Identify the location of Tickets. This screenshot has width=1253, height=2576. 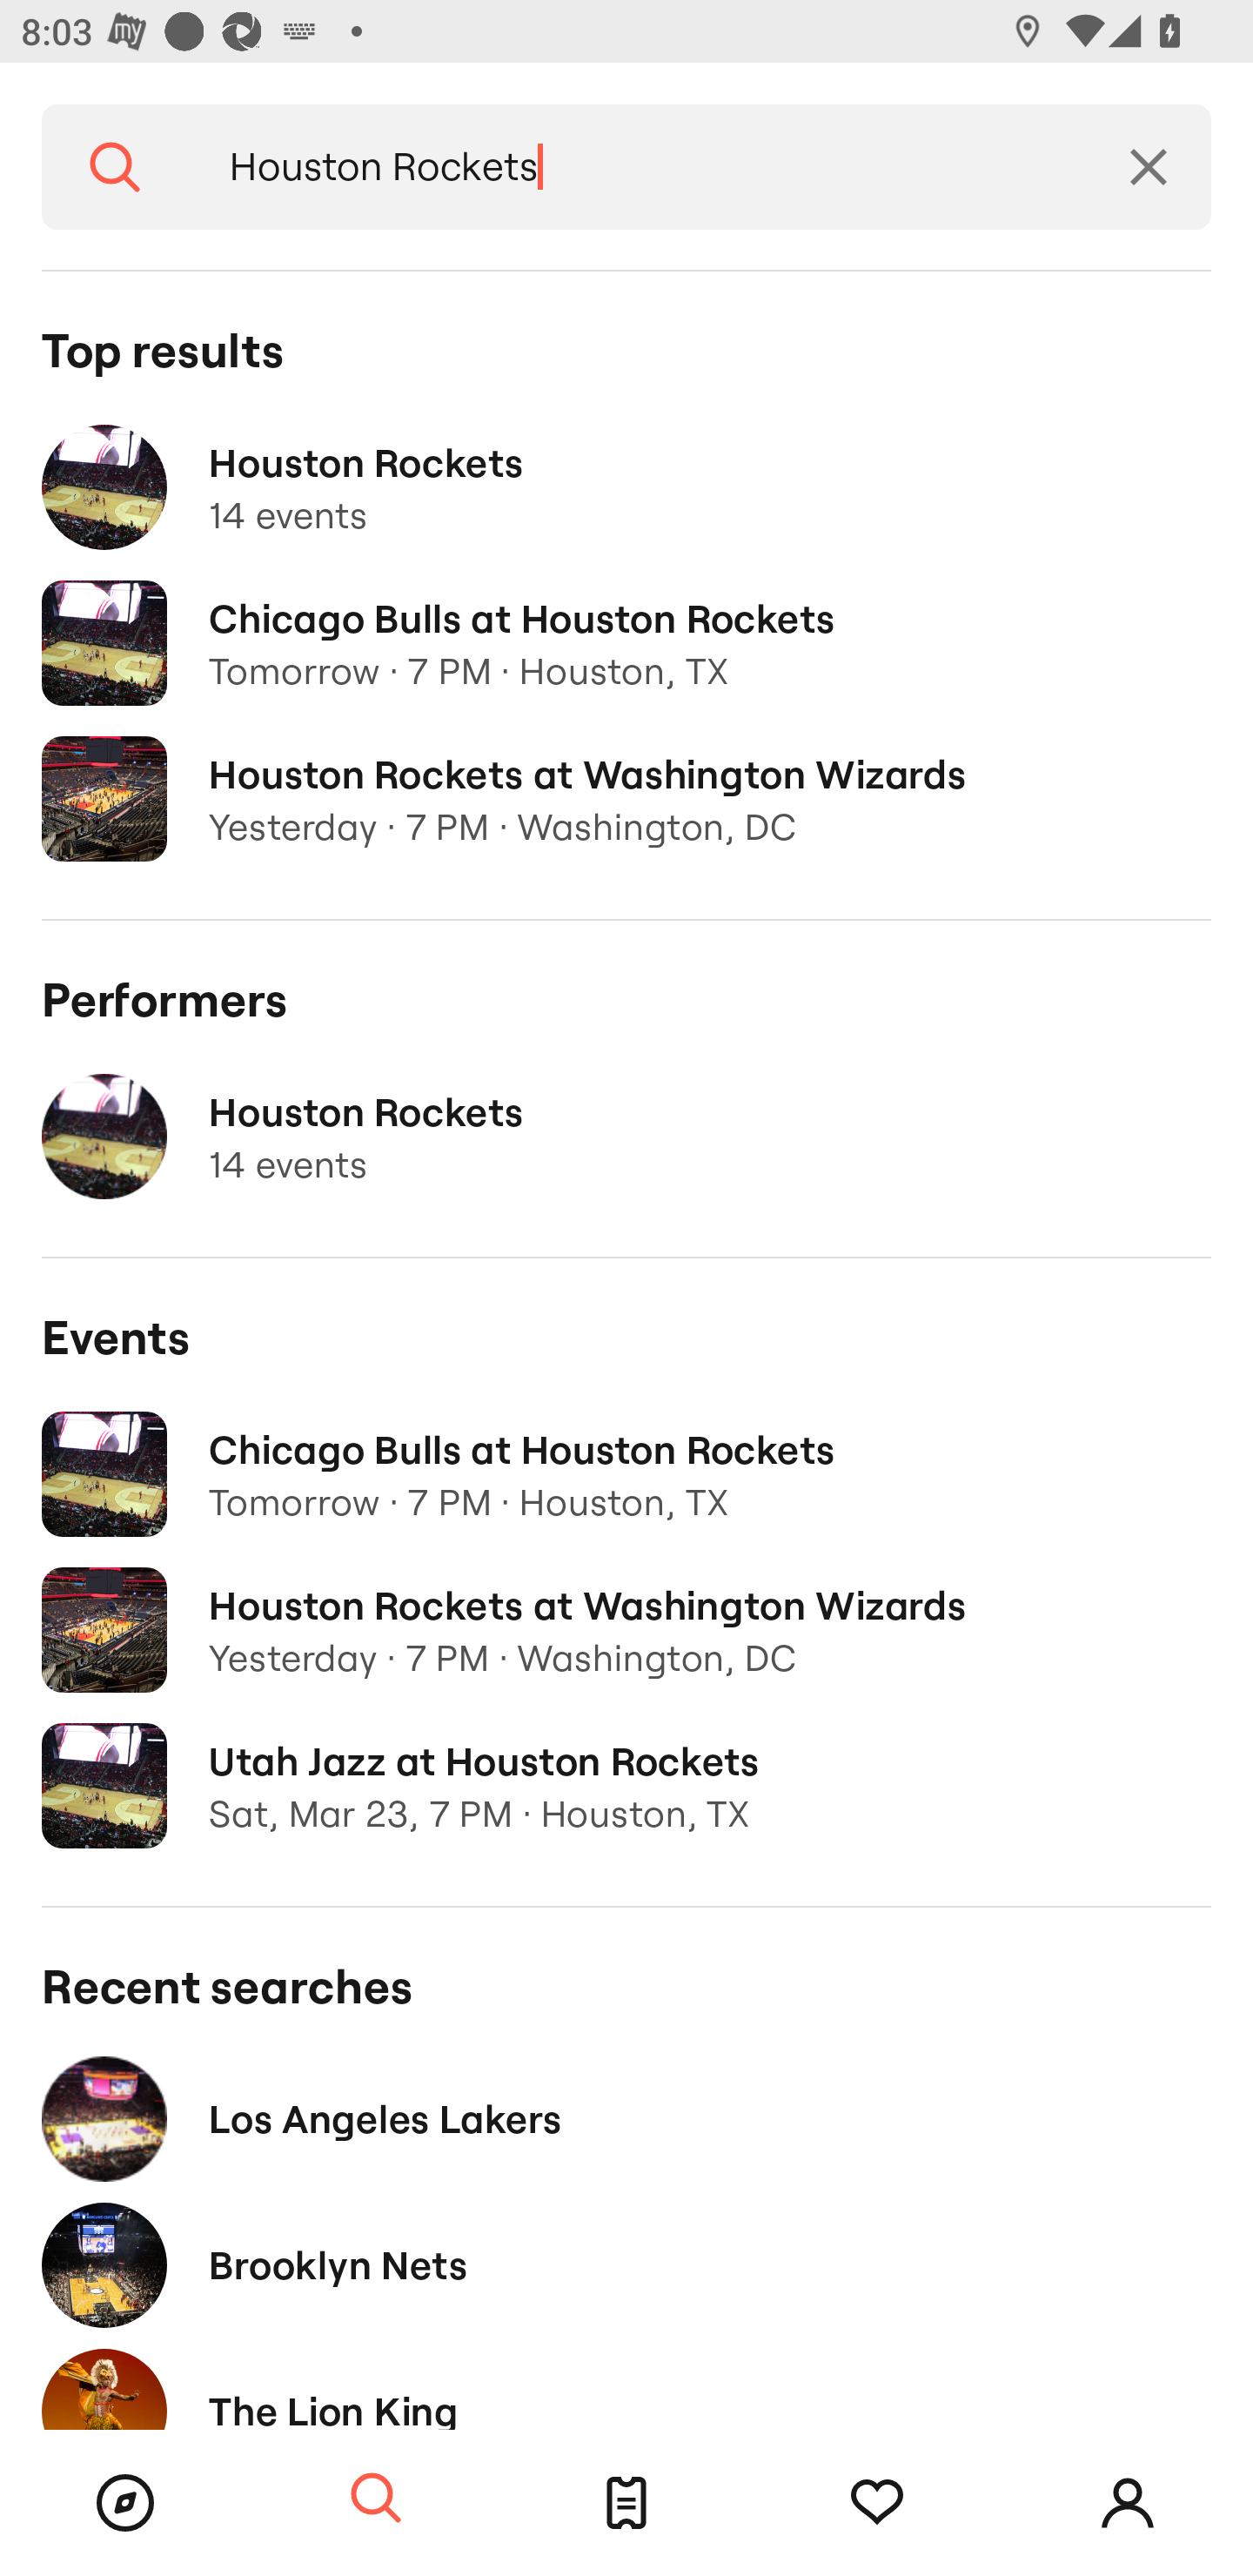
(626, 2503).